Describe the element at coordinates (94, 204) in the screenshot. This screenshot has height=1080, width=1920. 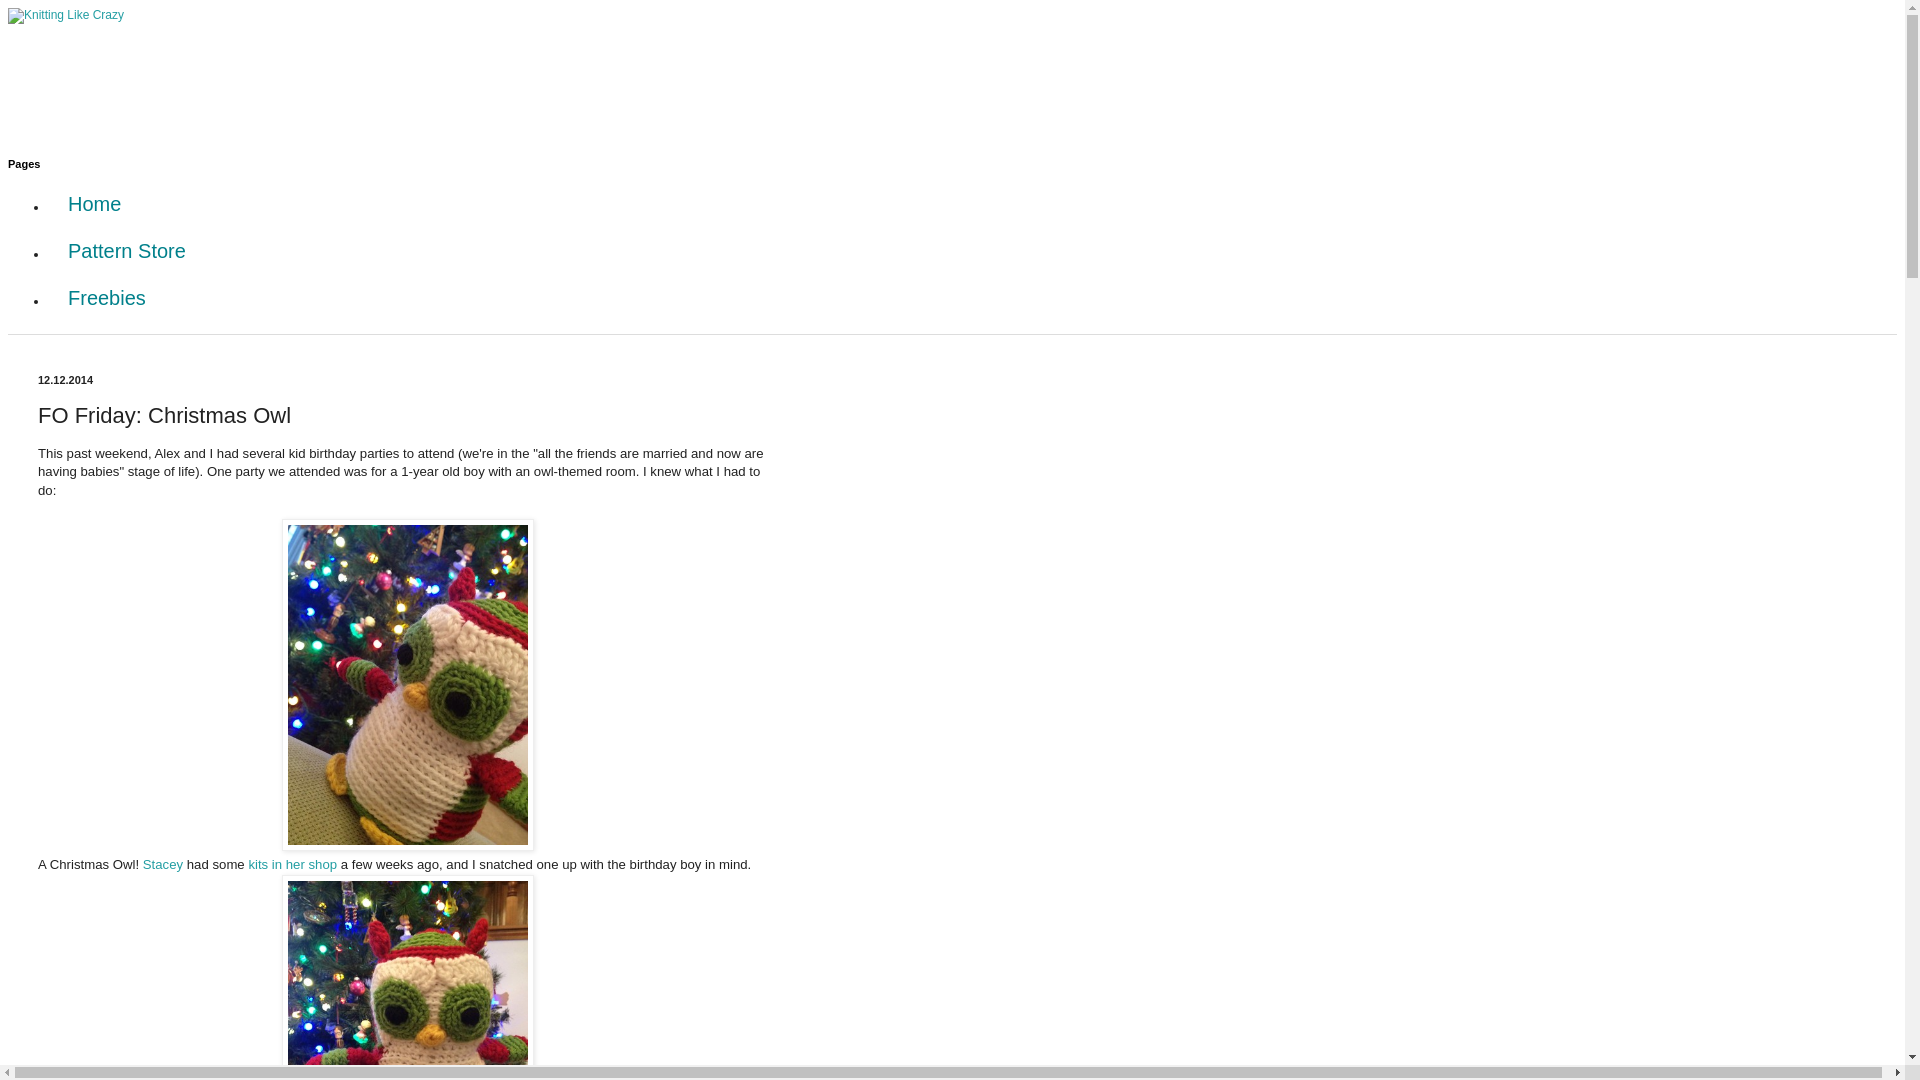
I see `Home` at that location.